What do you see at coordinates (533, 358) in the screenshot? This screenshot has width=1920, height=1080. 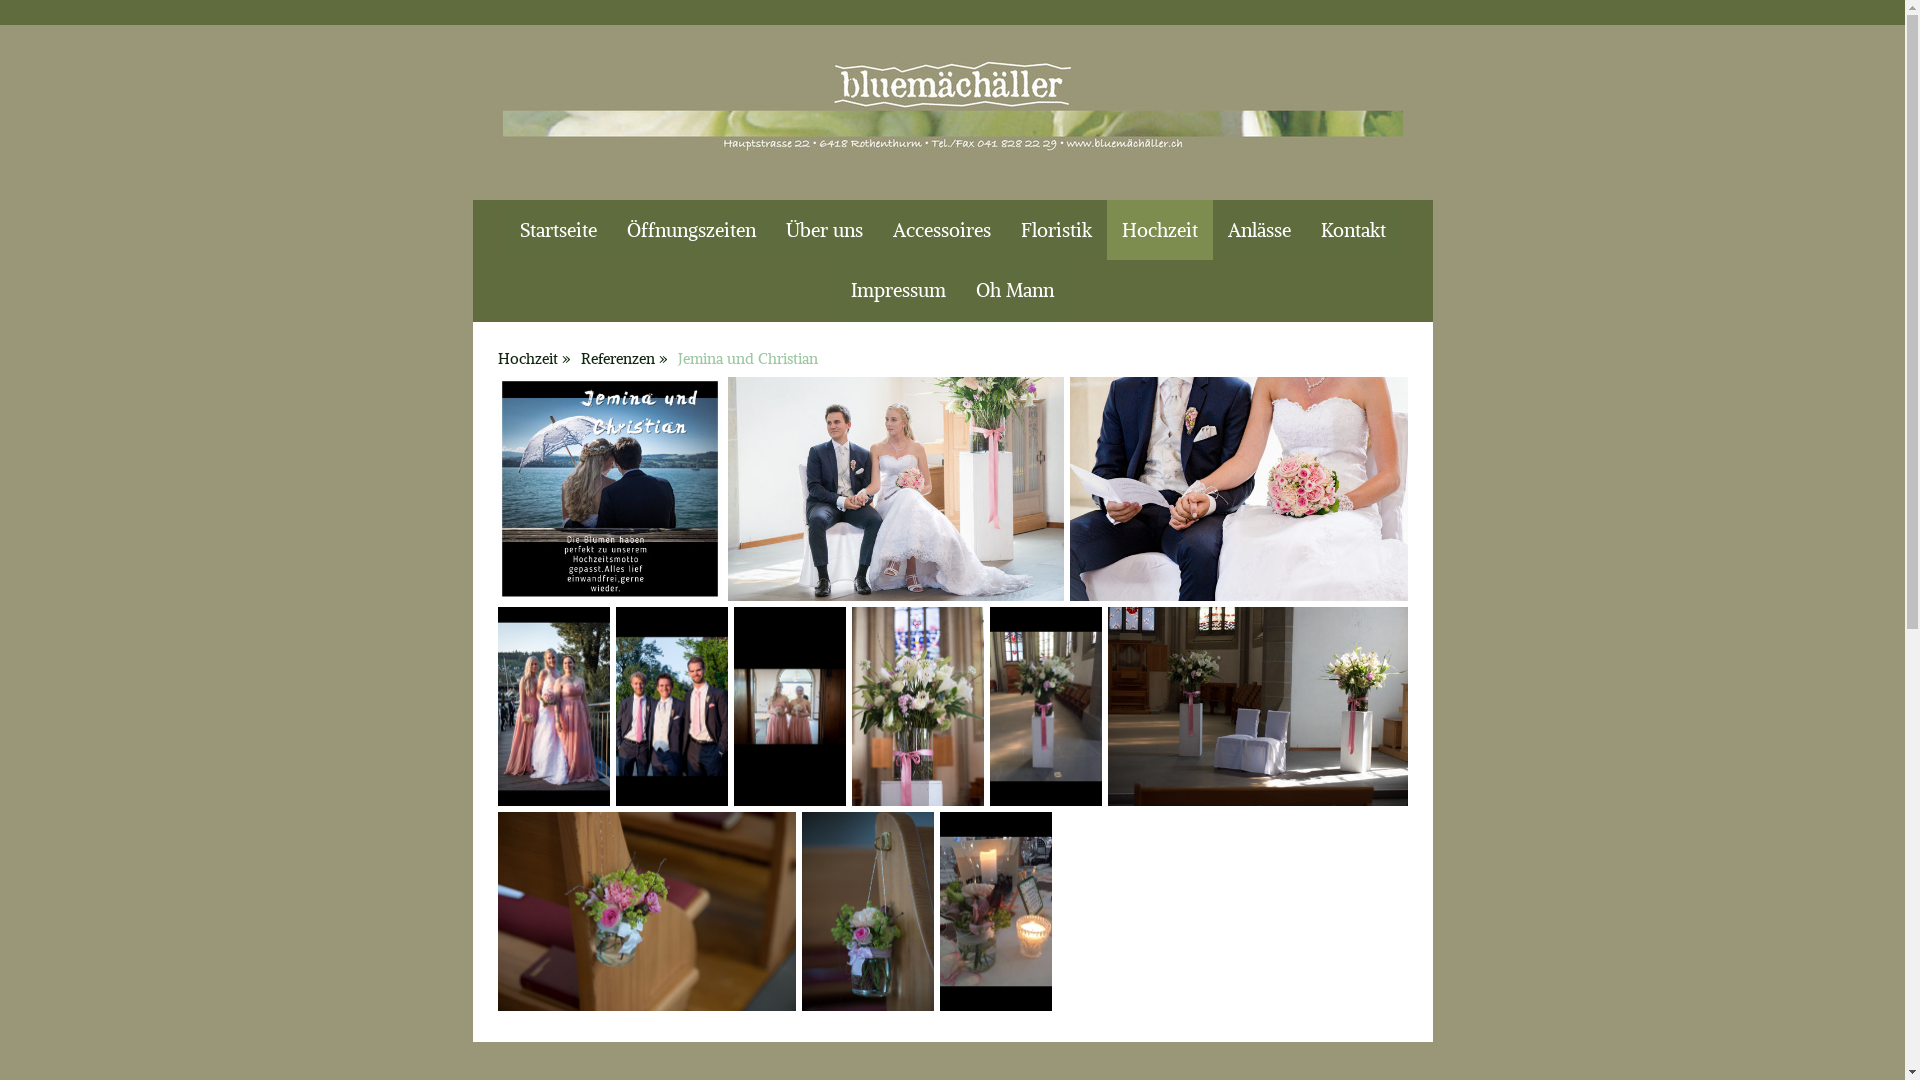 I see `Hochzeit` at bounding box center [533, 358].